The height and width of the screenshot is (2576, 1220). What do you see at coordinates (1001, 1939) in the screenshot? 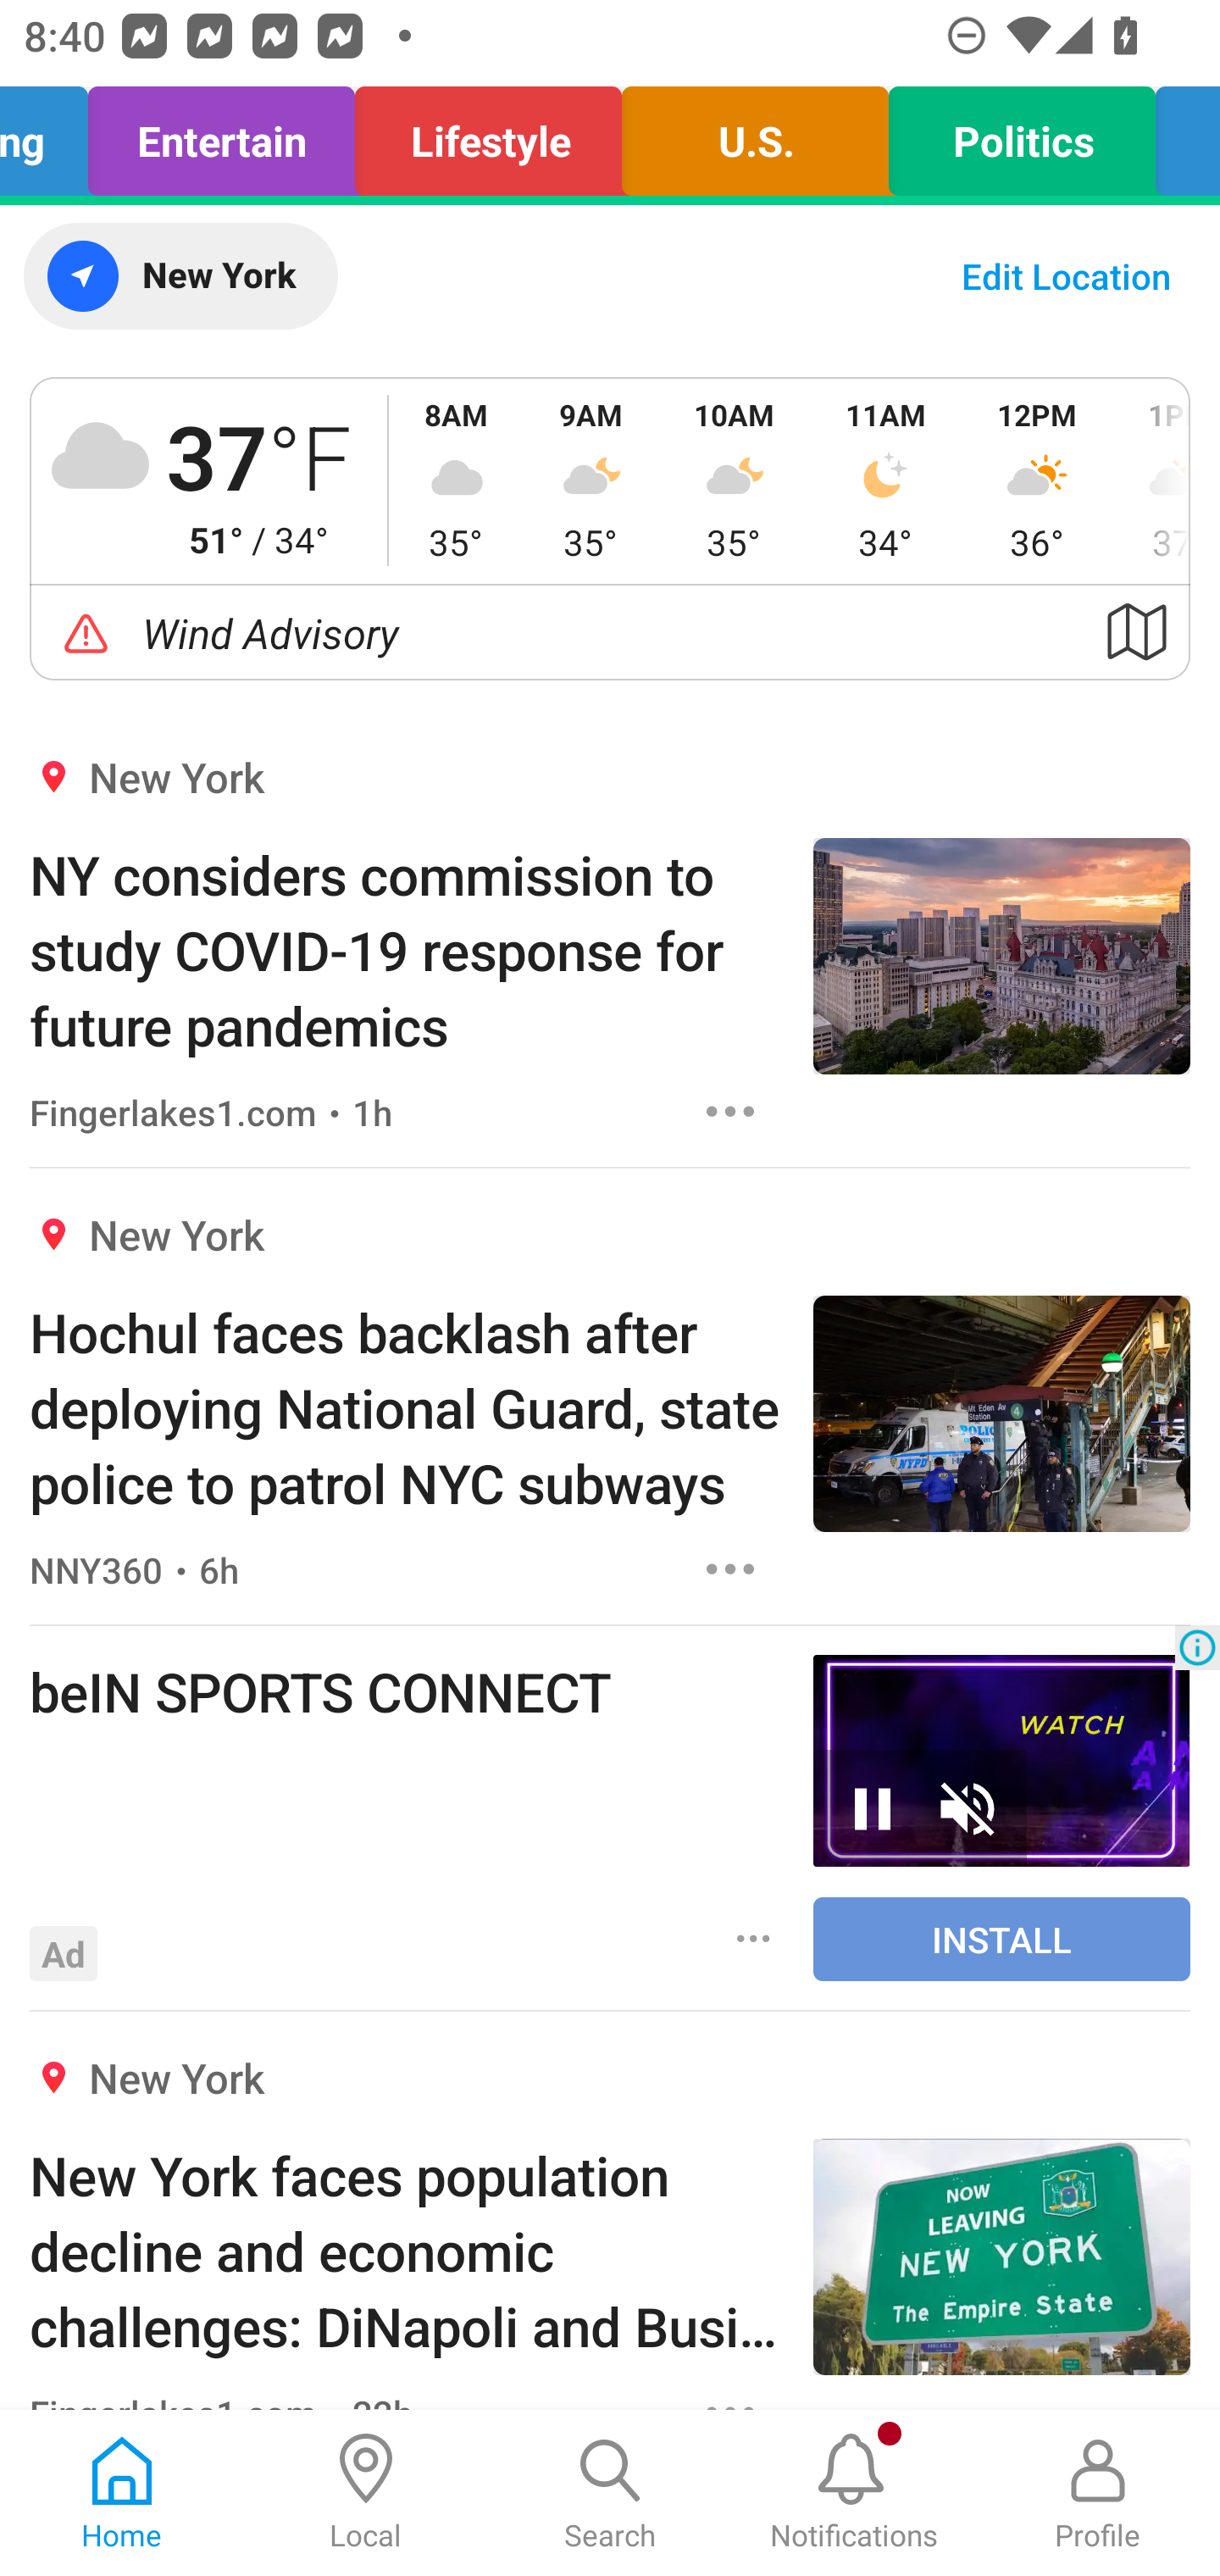
I see `INSTALL` at bounding box center [1001, 1939].